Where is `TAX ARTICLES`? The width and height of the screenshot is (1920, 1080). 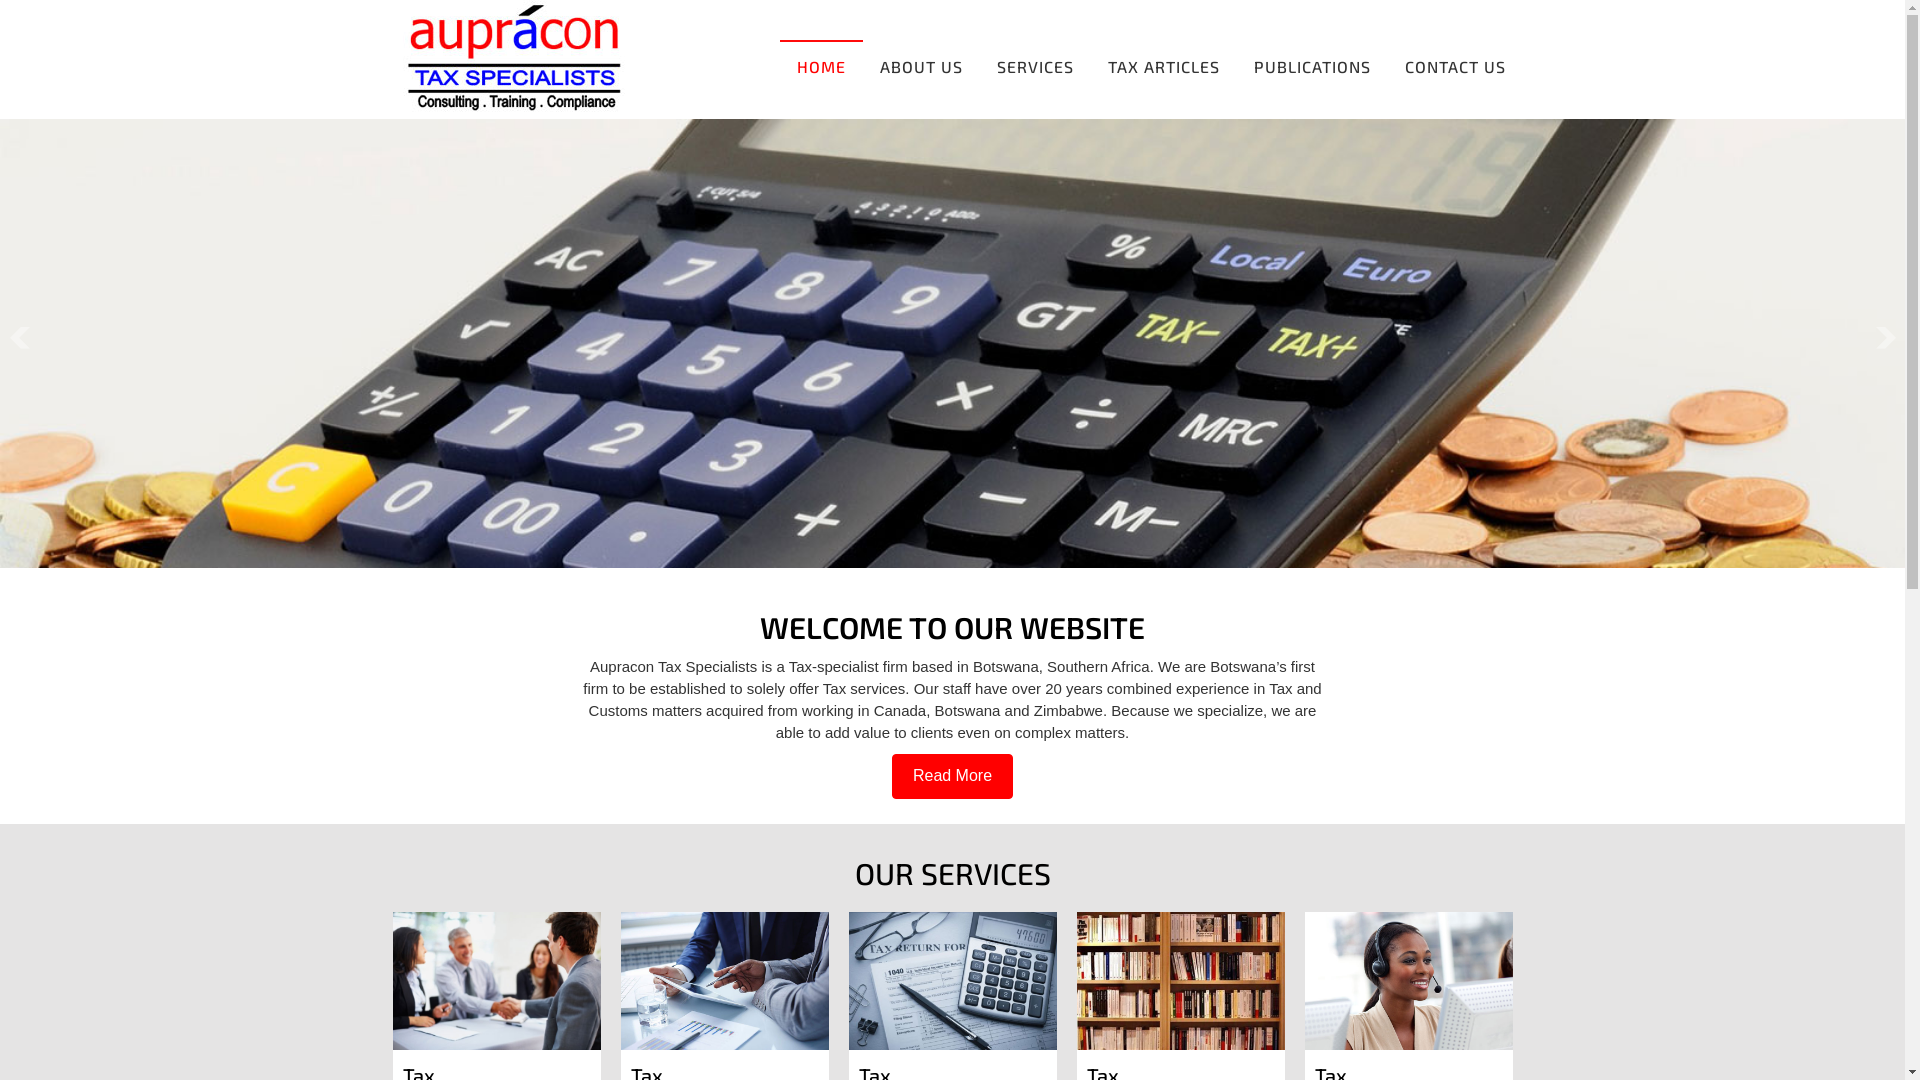
TAX ARTICLES is located at coordinates (1163, 66).